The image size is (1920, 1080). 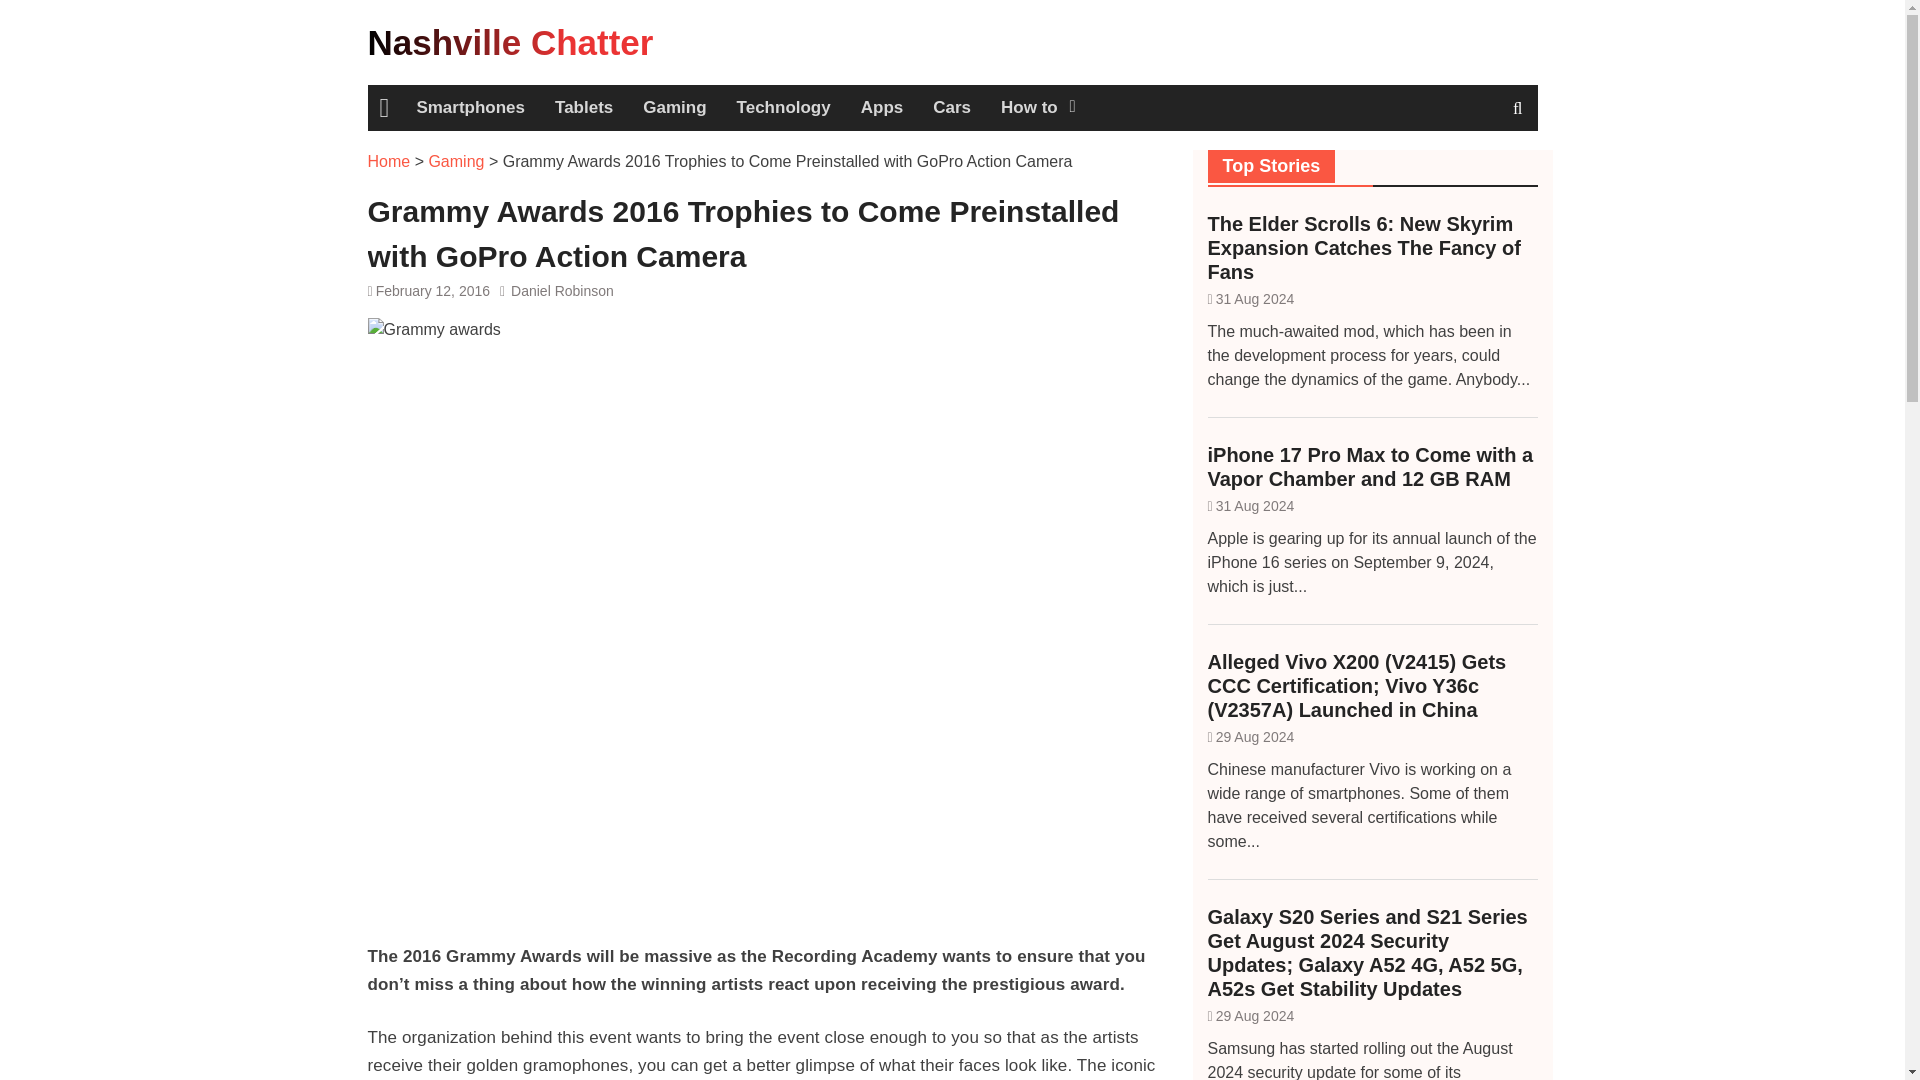 I want to click on Apps, so click(x=882, y=108).